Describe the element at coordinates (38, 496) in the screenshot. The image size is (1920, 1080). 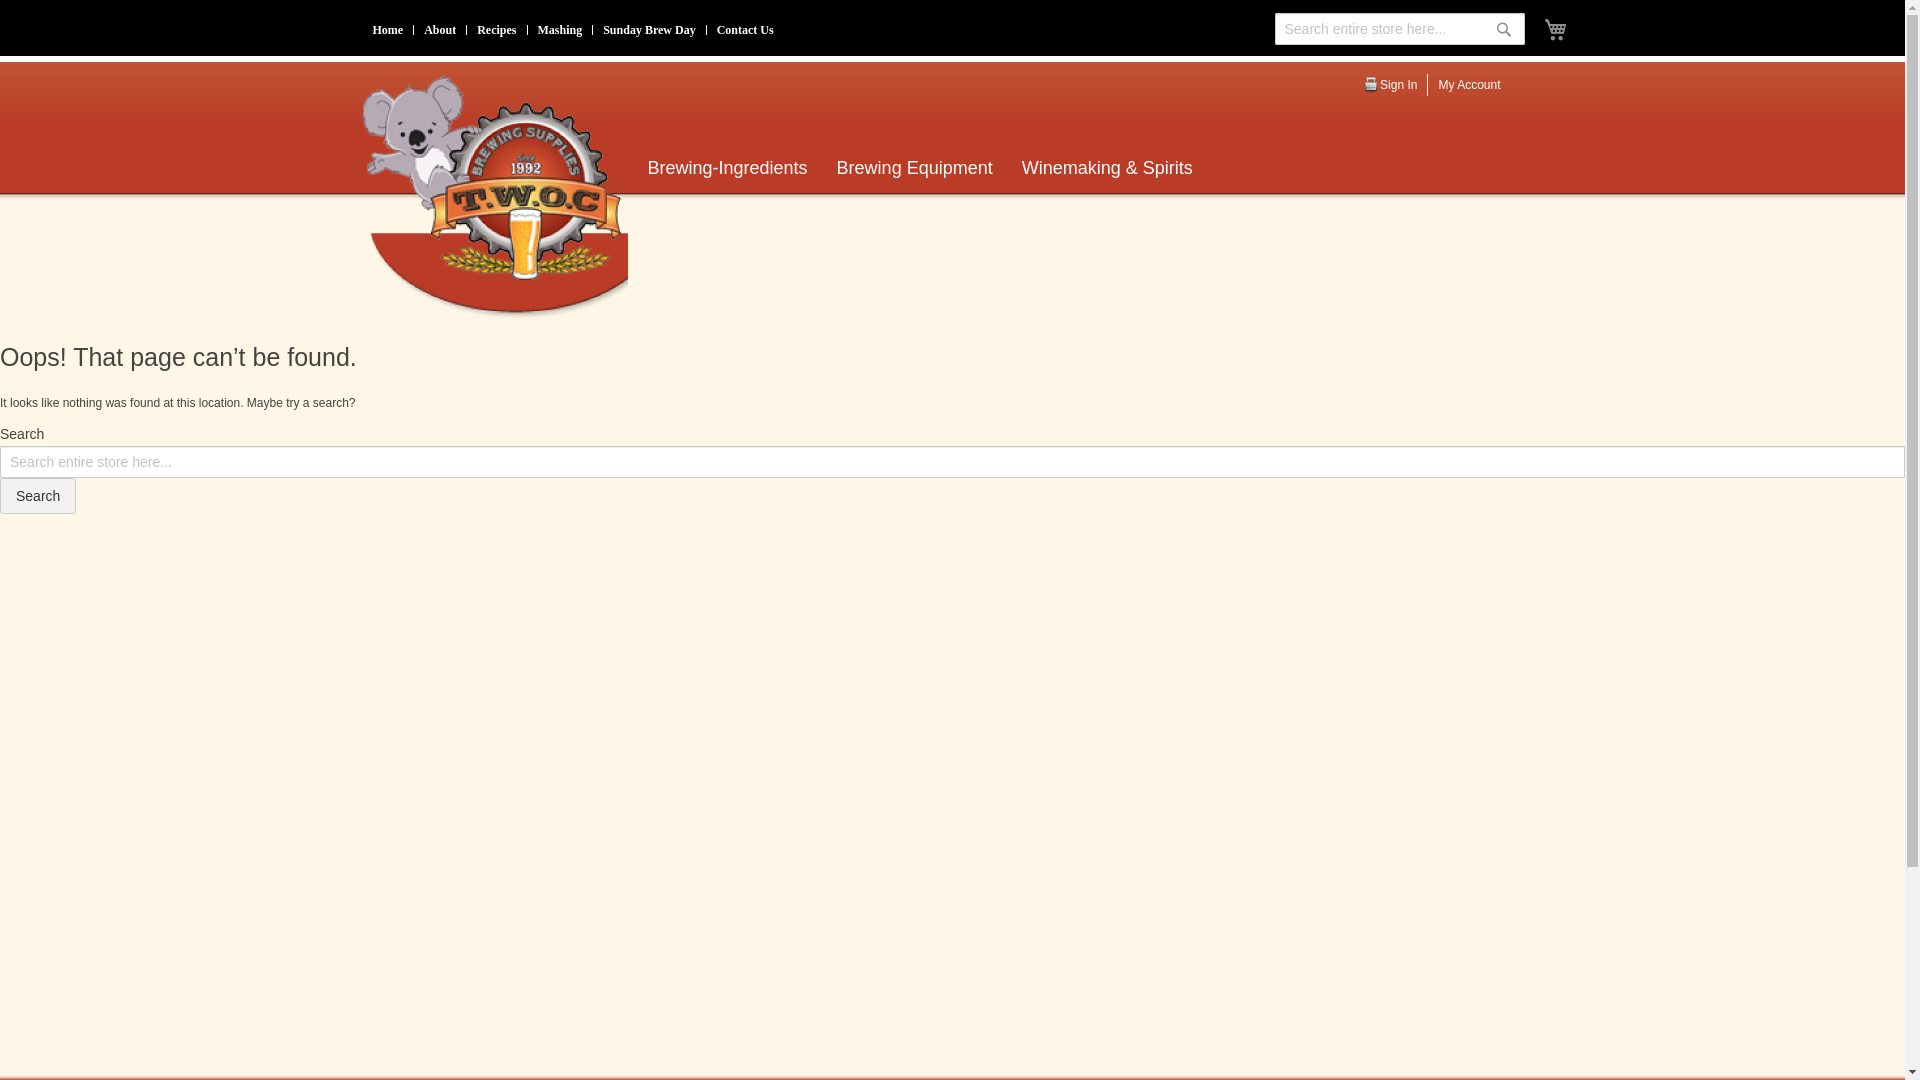
I see `Search` at that location.